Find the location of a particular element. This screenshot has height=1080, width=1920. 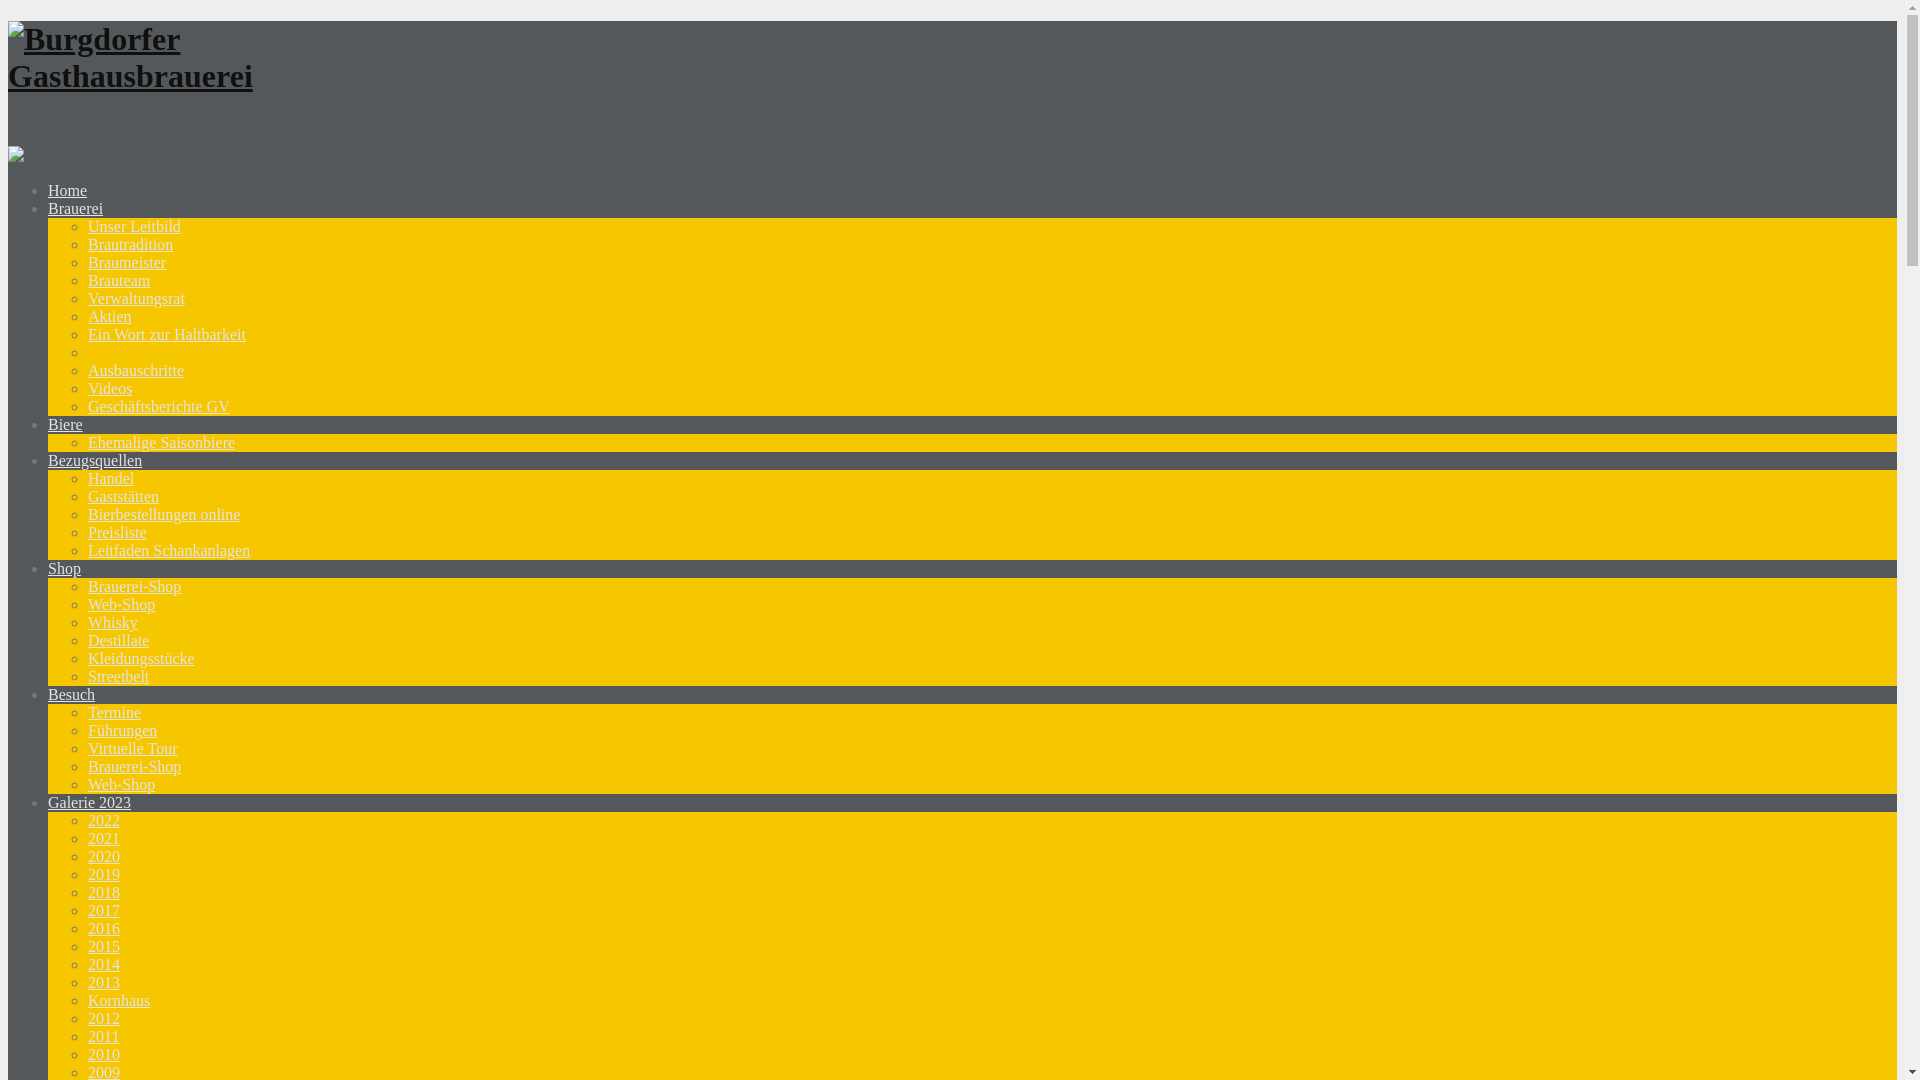

Ausbauschritte is located at coordinates (136, 370).